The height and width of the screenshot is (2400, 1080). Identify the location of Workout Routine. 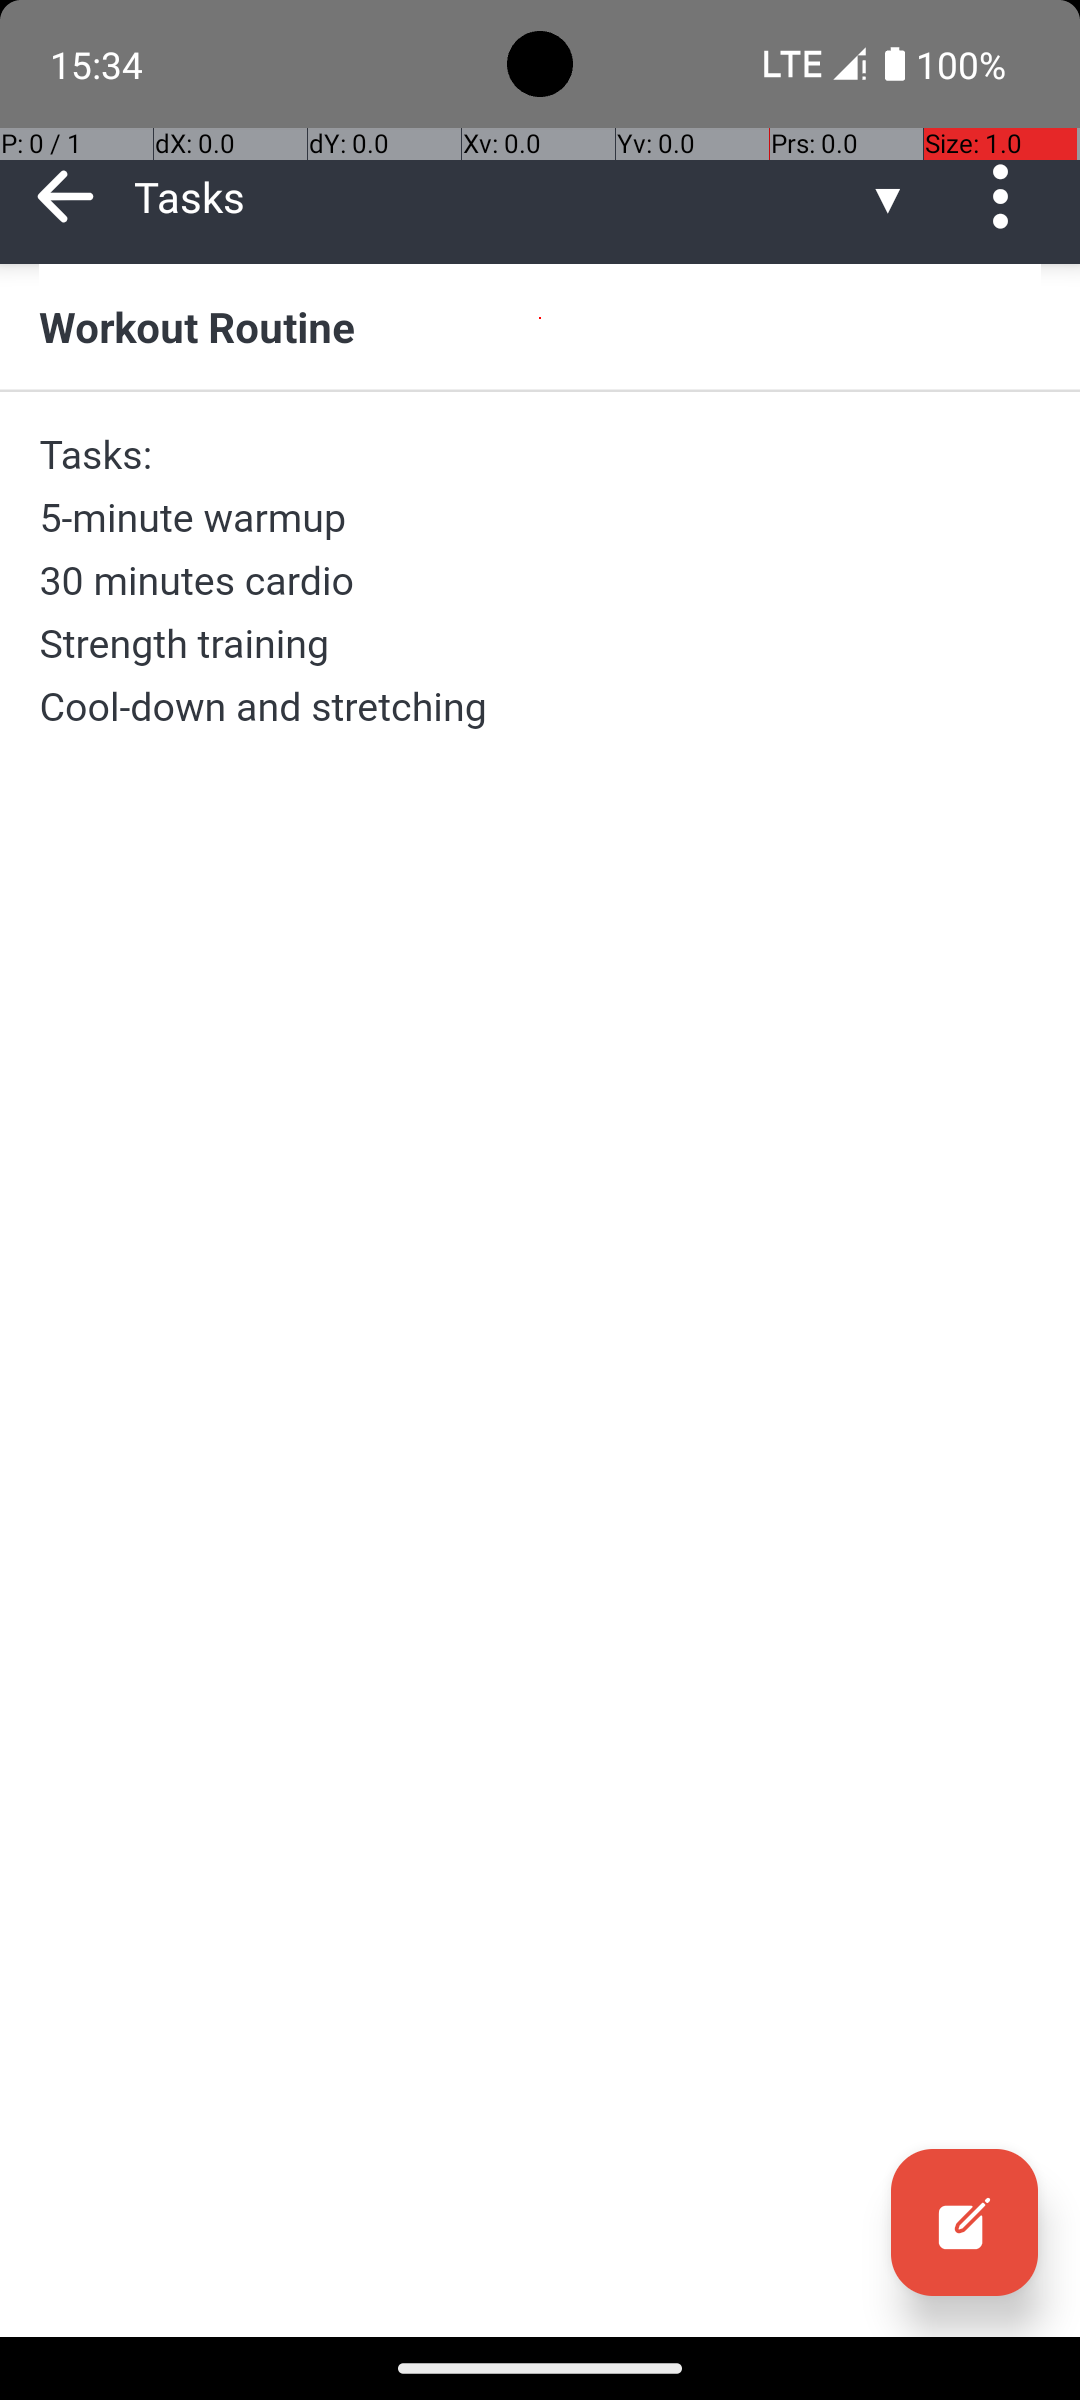
(540, 326).